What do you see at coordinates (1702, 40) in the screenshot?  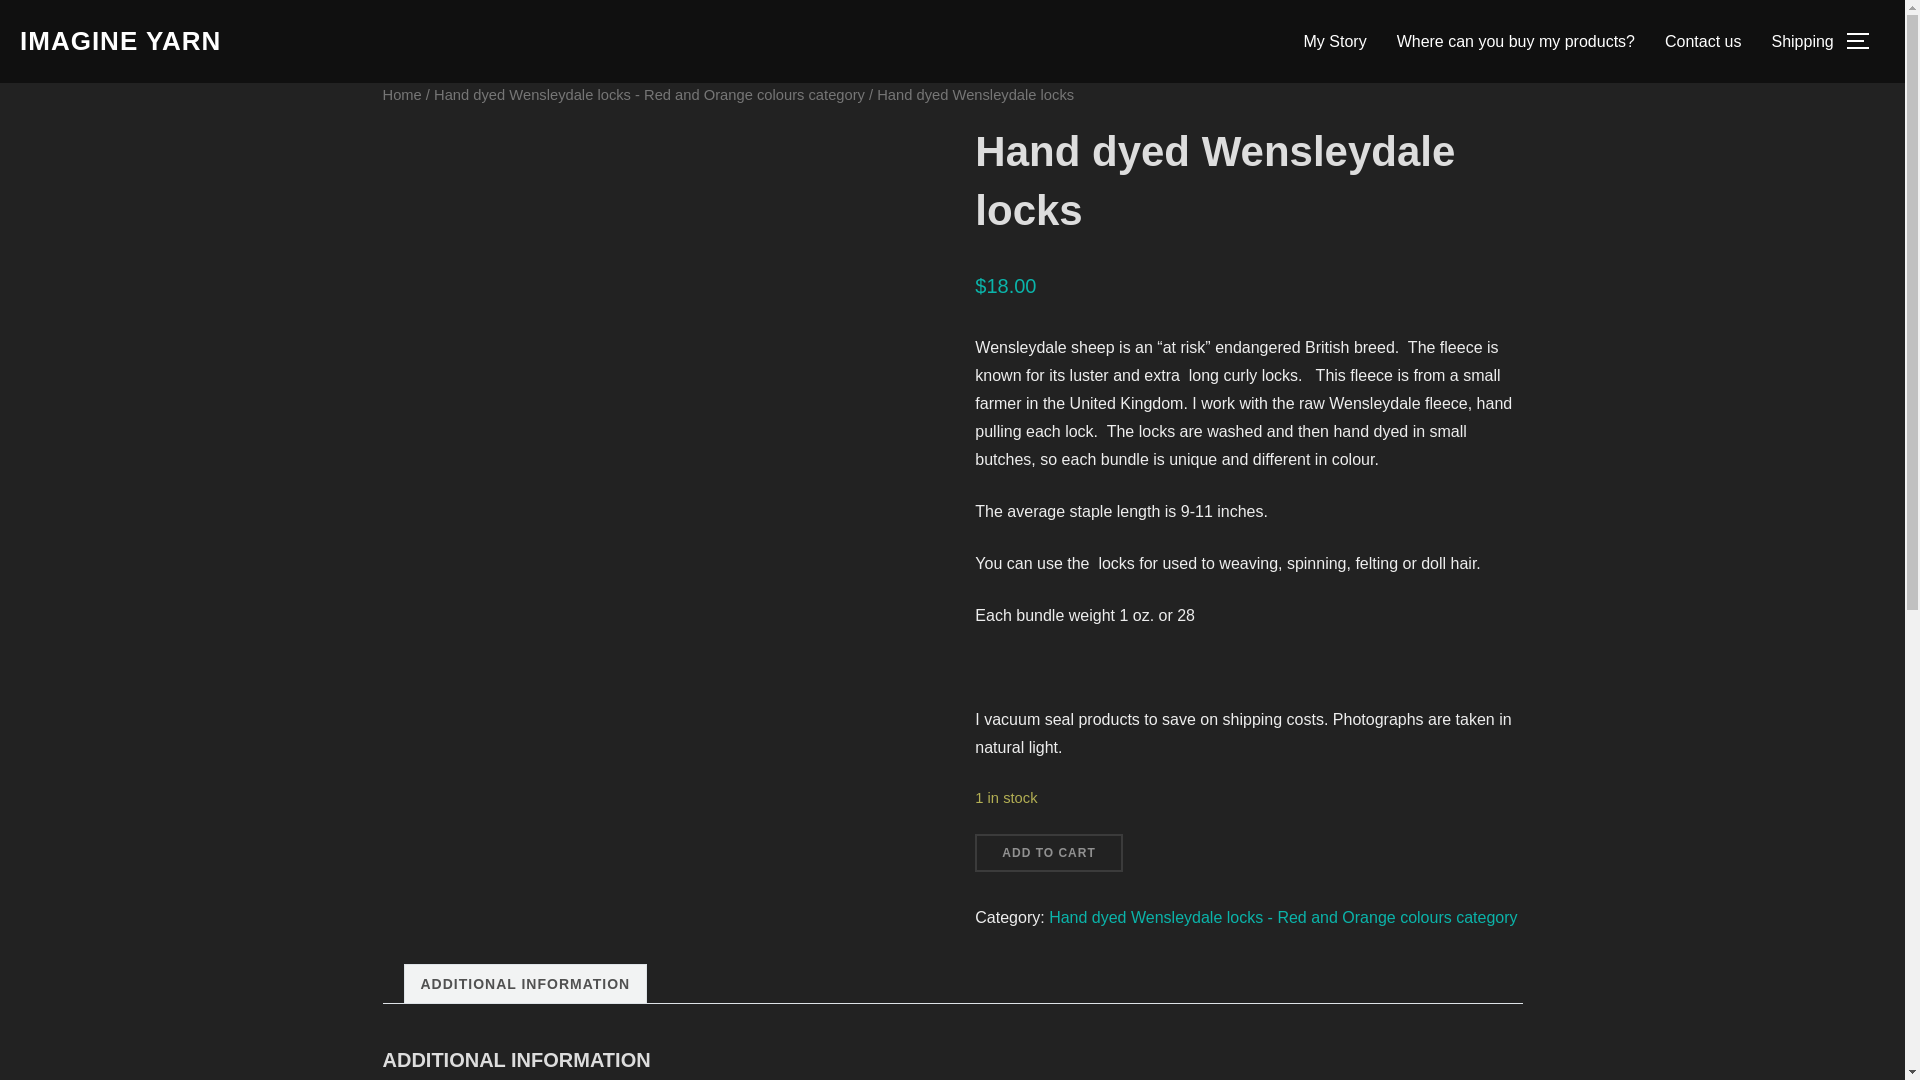 I see `Contact us` at bounding box center [1702, 40].